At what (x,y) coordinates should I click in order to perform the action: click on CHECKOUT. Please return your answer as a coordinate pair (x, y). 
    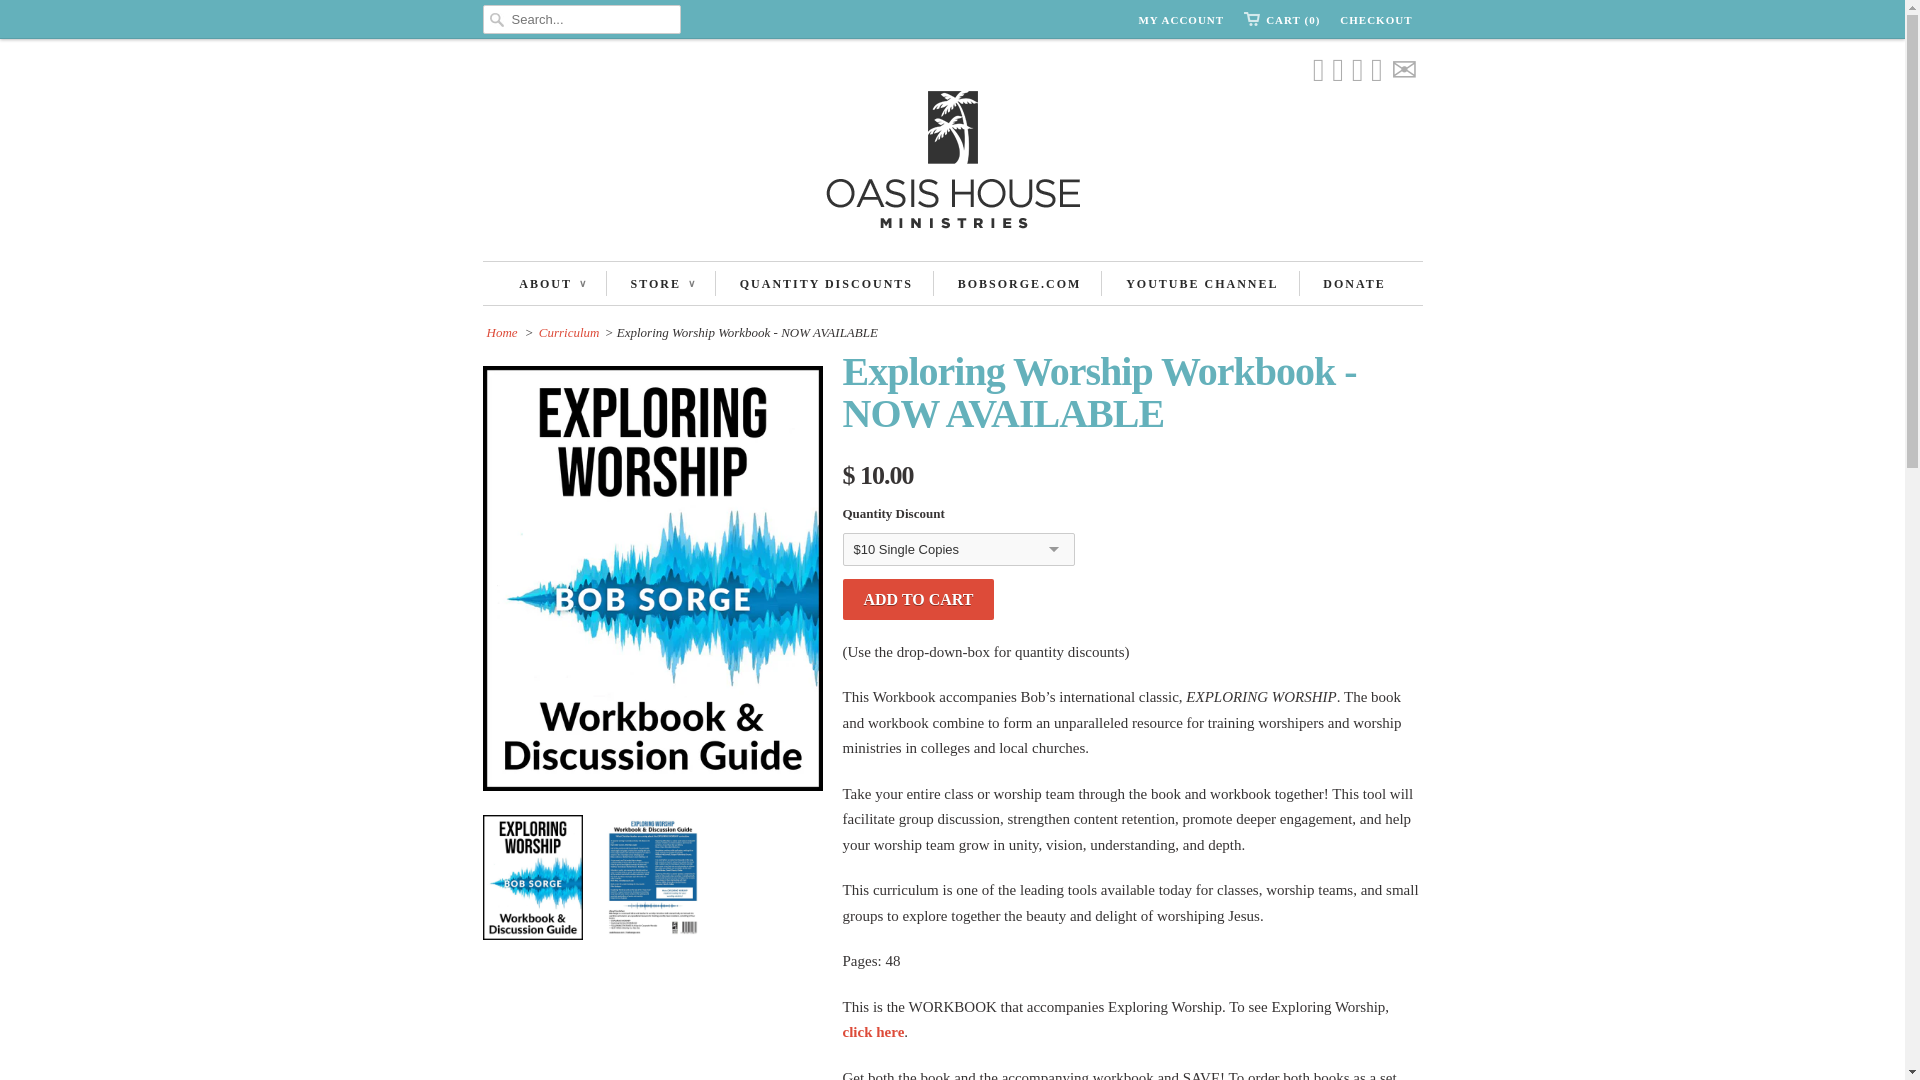
    Looking at the image, I should click on (1376, 20).